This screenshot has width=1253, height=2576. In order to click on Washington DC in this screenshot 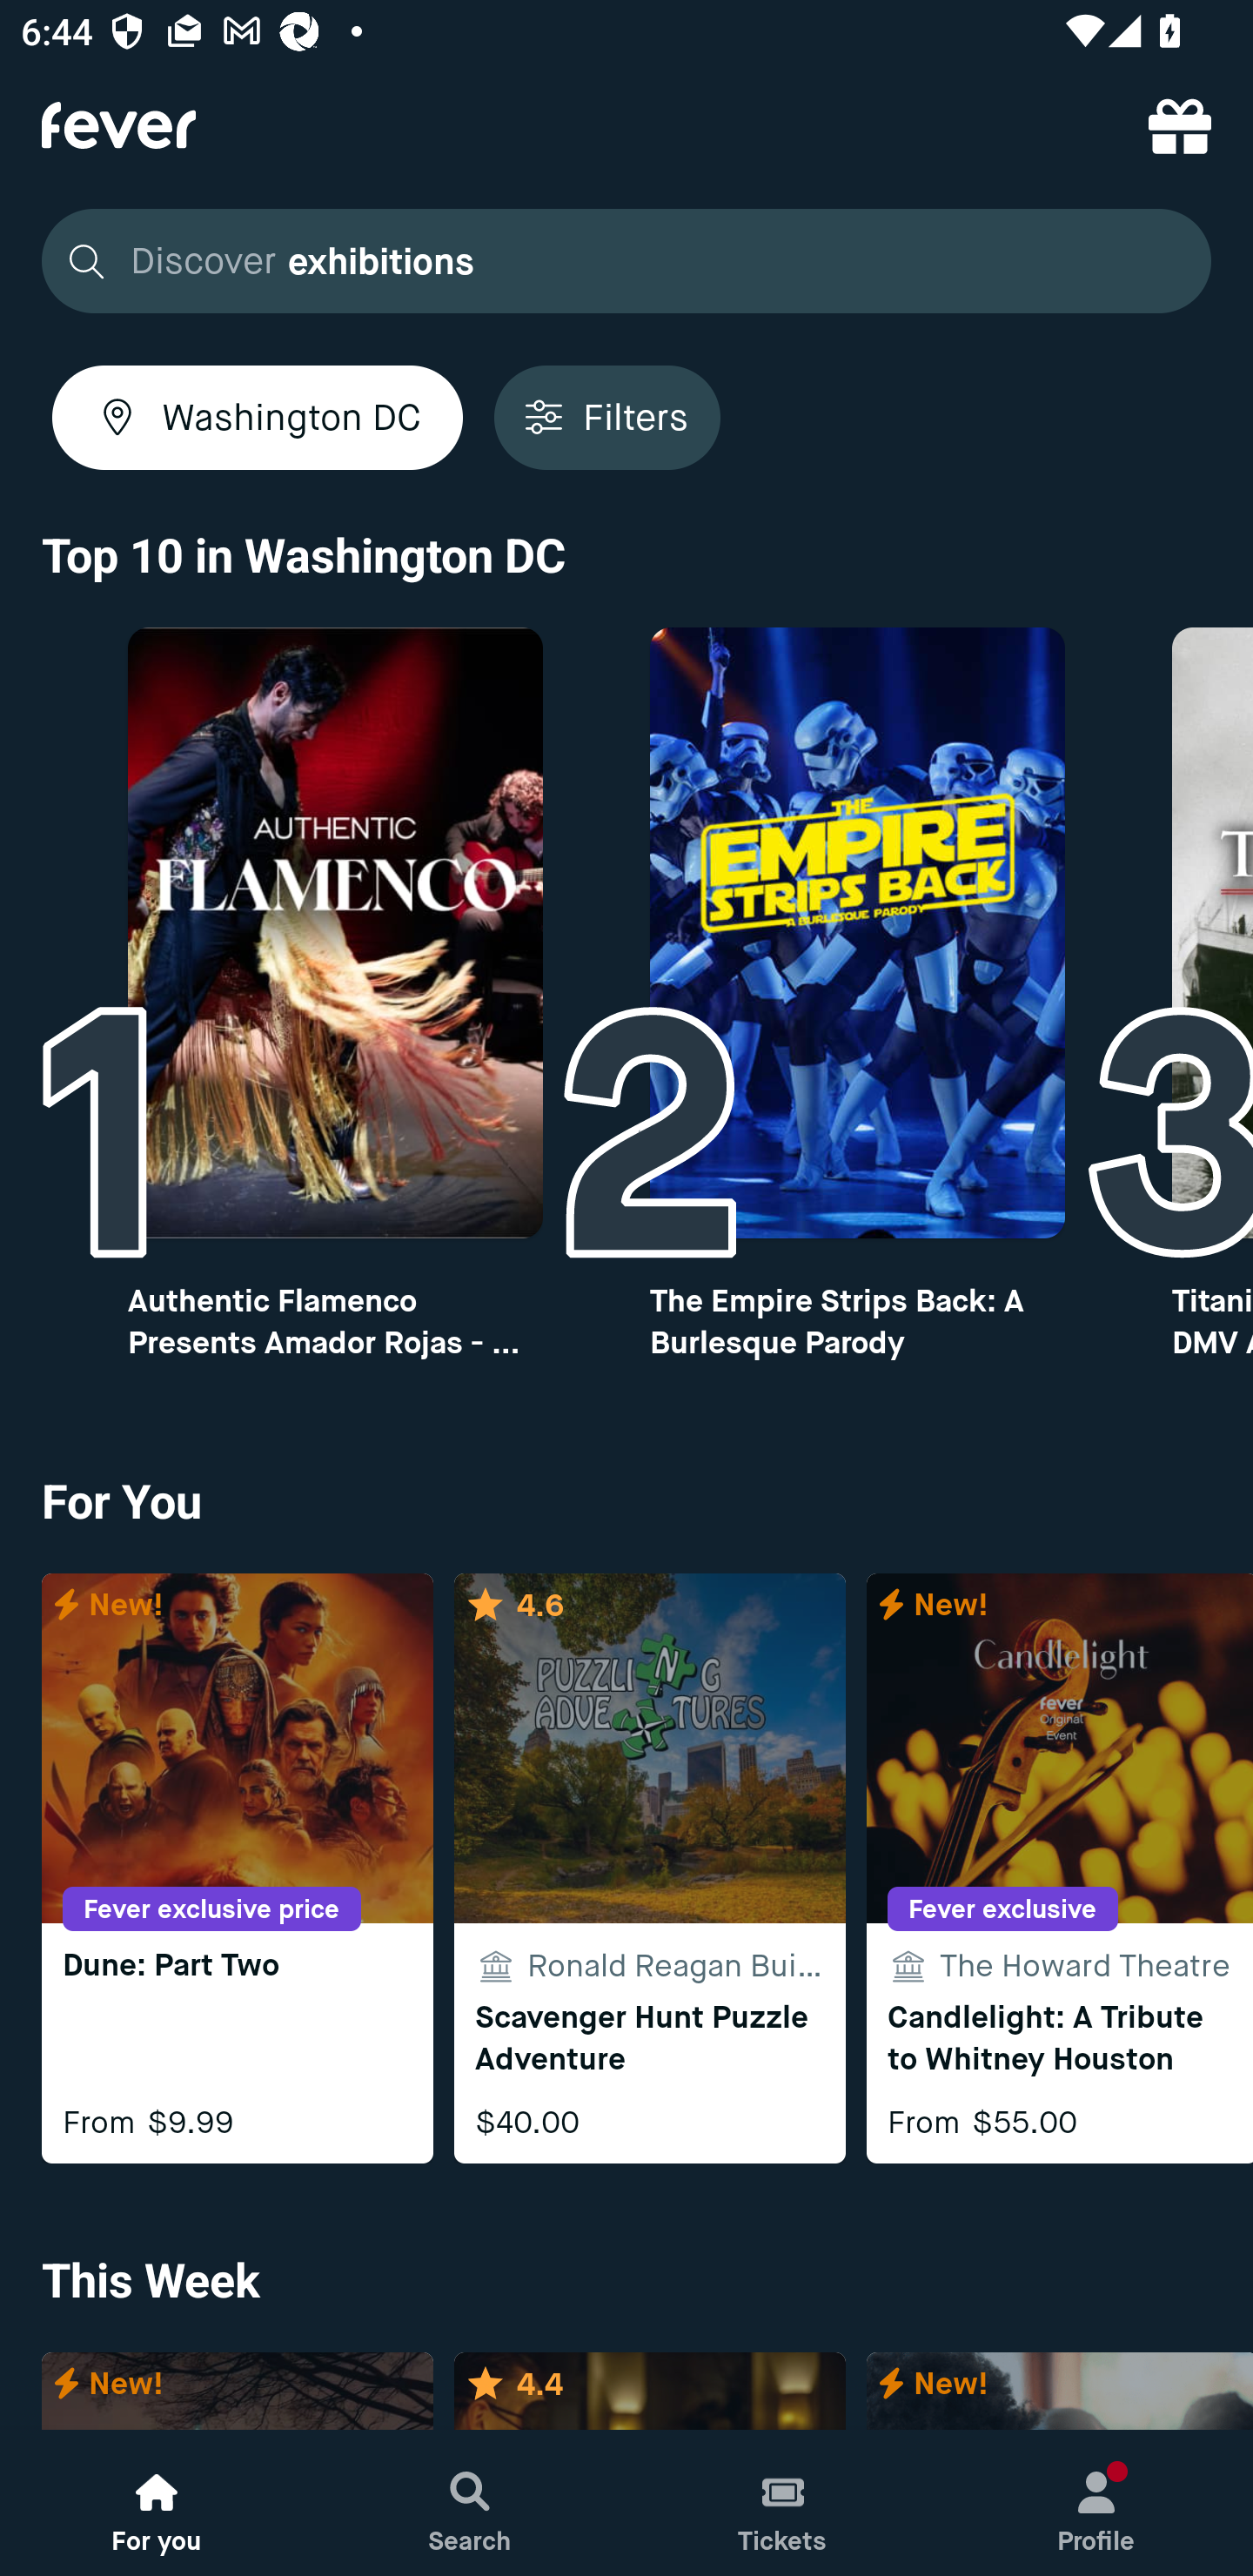, I will do `click(258, 417)`.